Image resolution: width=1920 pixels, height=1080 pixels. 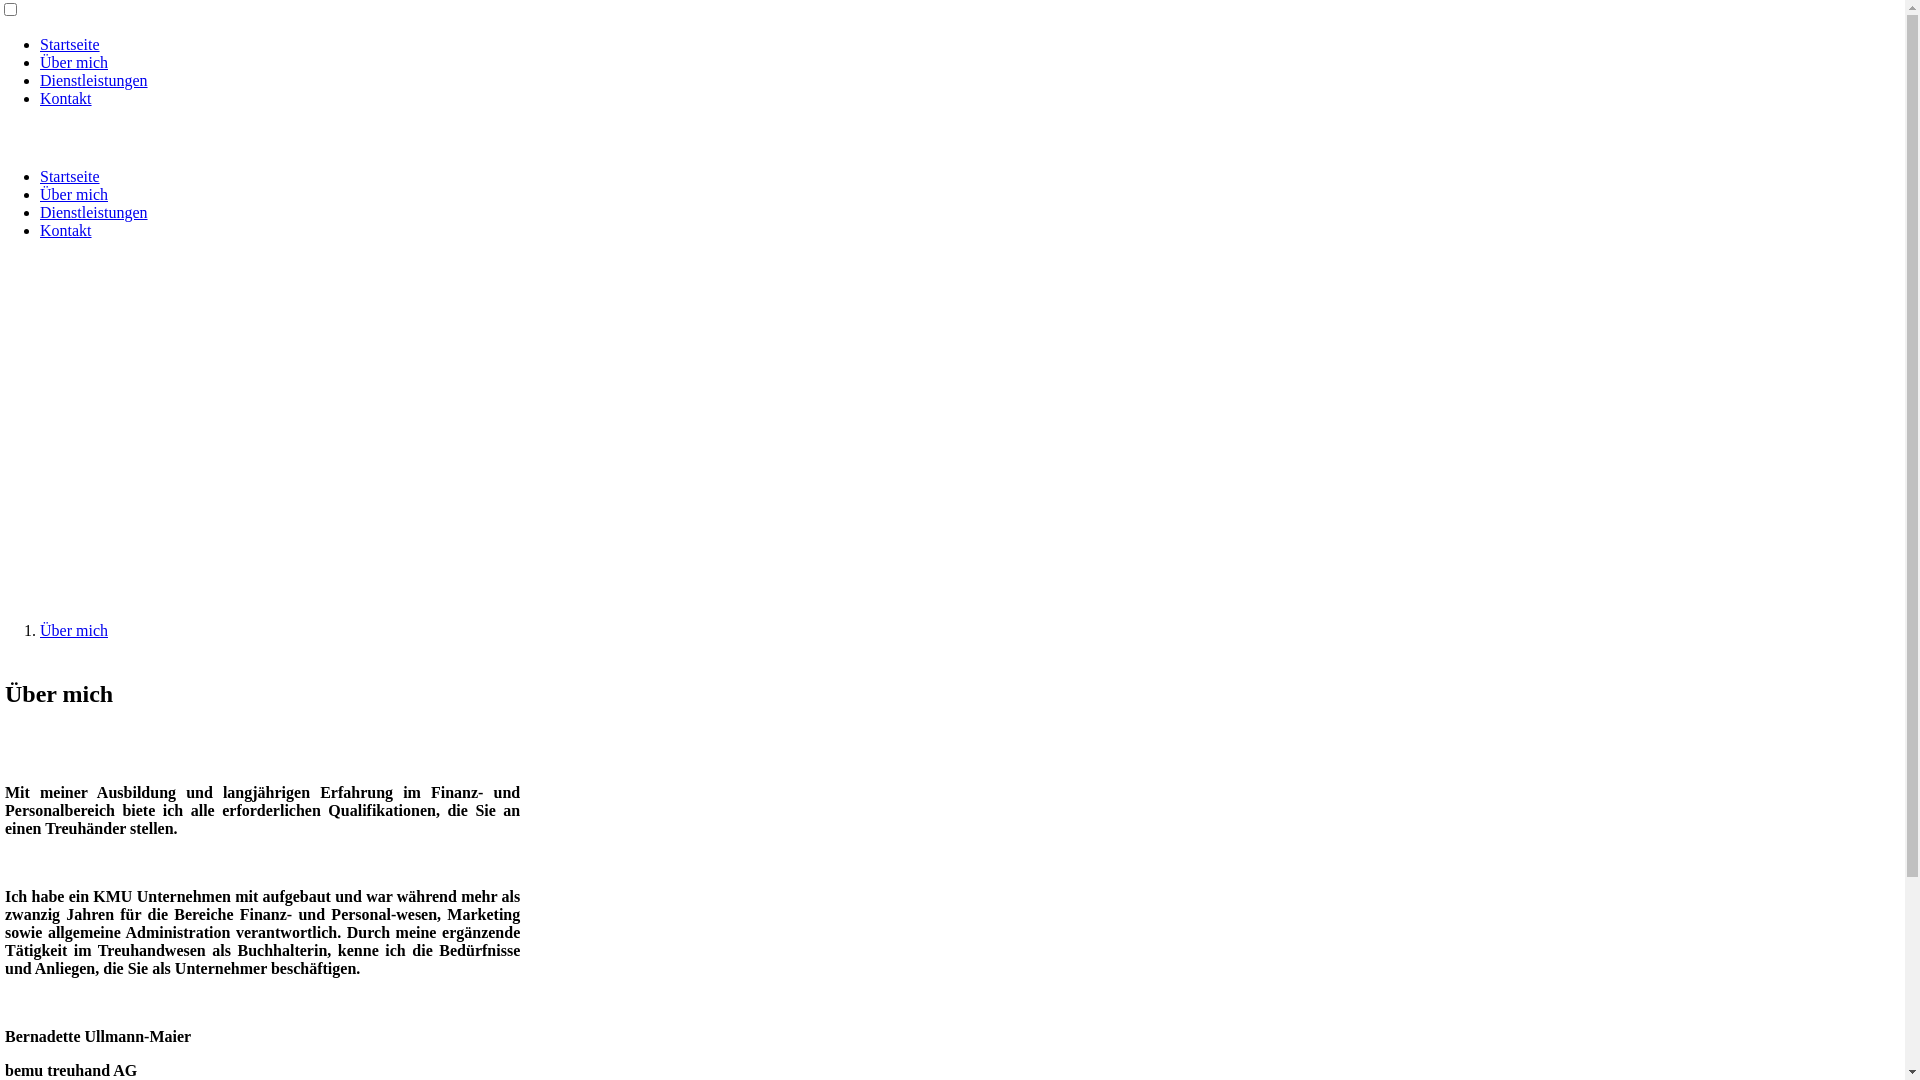 What do you see at coordinates (66, 230) in the screenshot?
I see `Kontakt` at bounding box center [66, 230].